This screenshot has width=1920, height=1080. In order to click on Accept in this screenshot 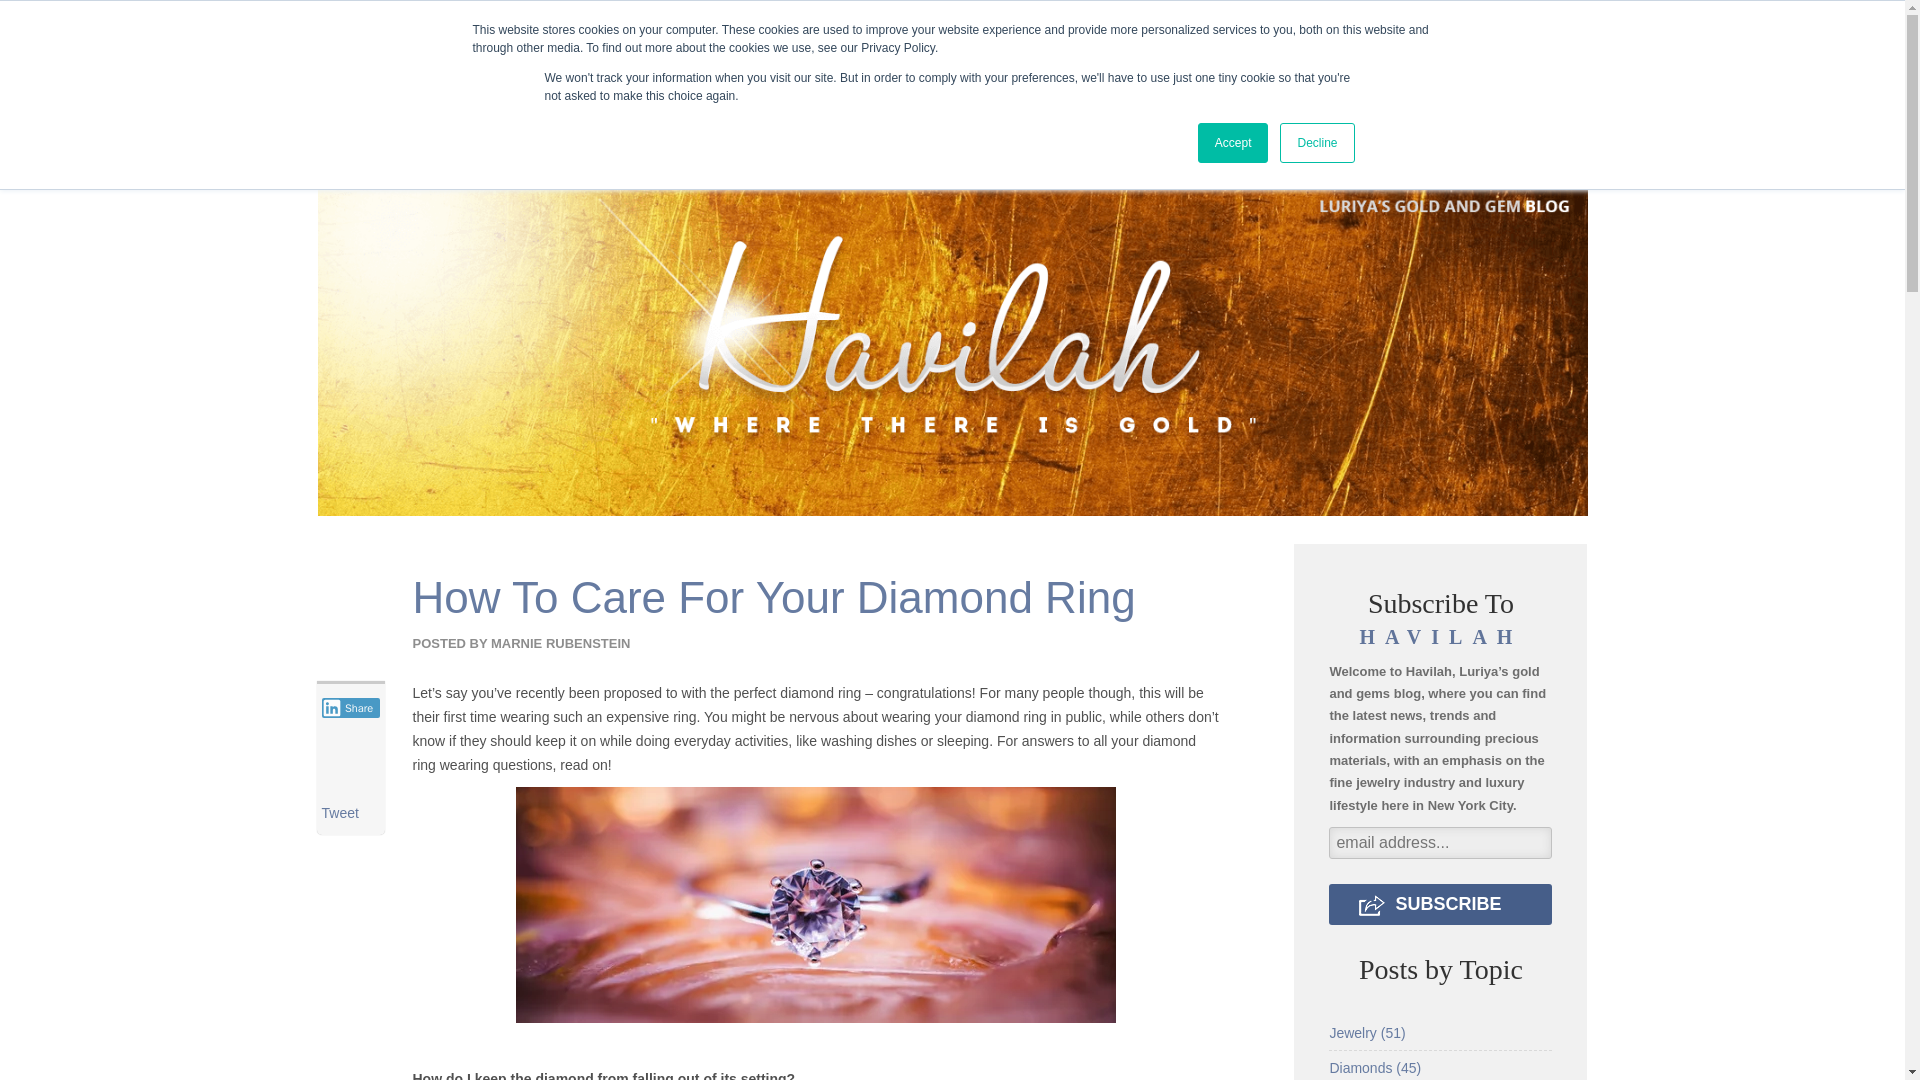, I will do `click(1234, 143)`.